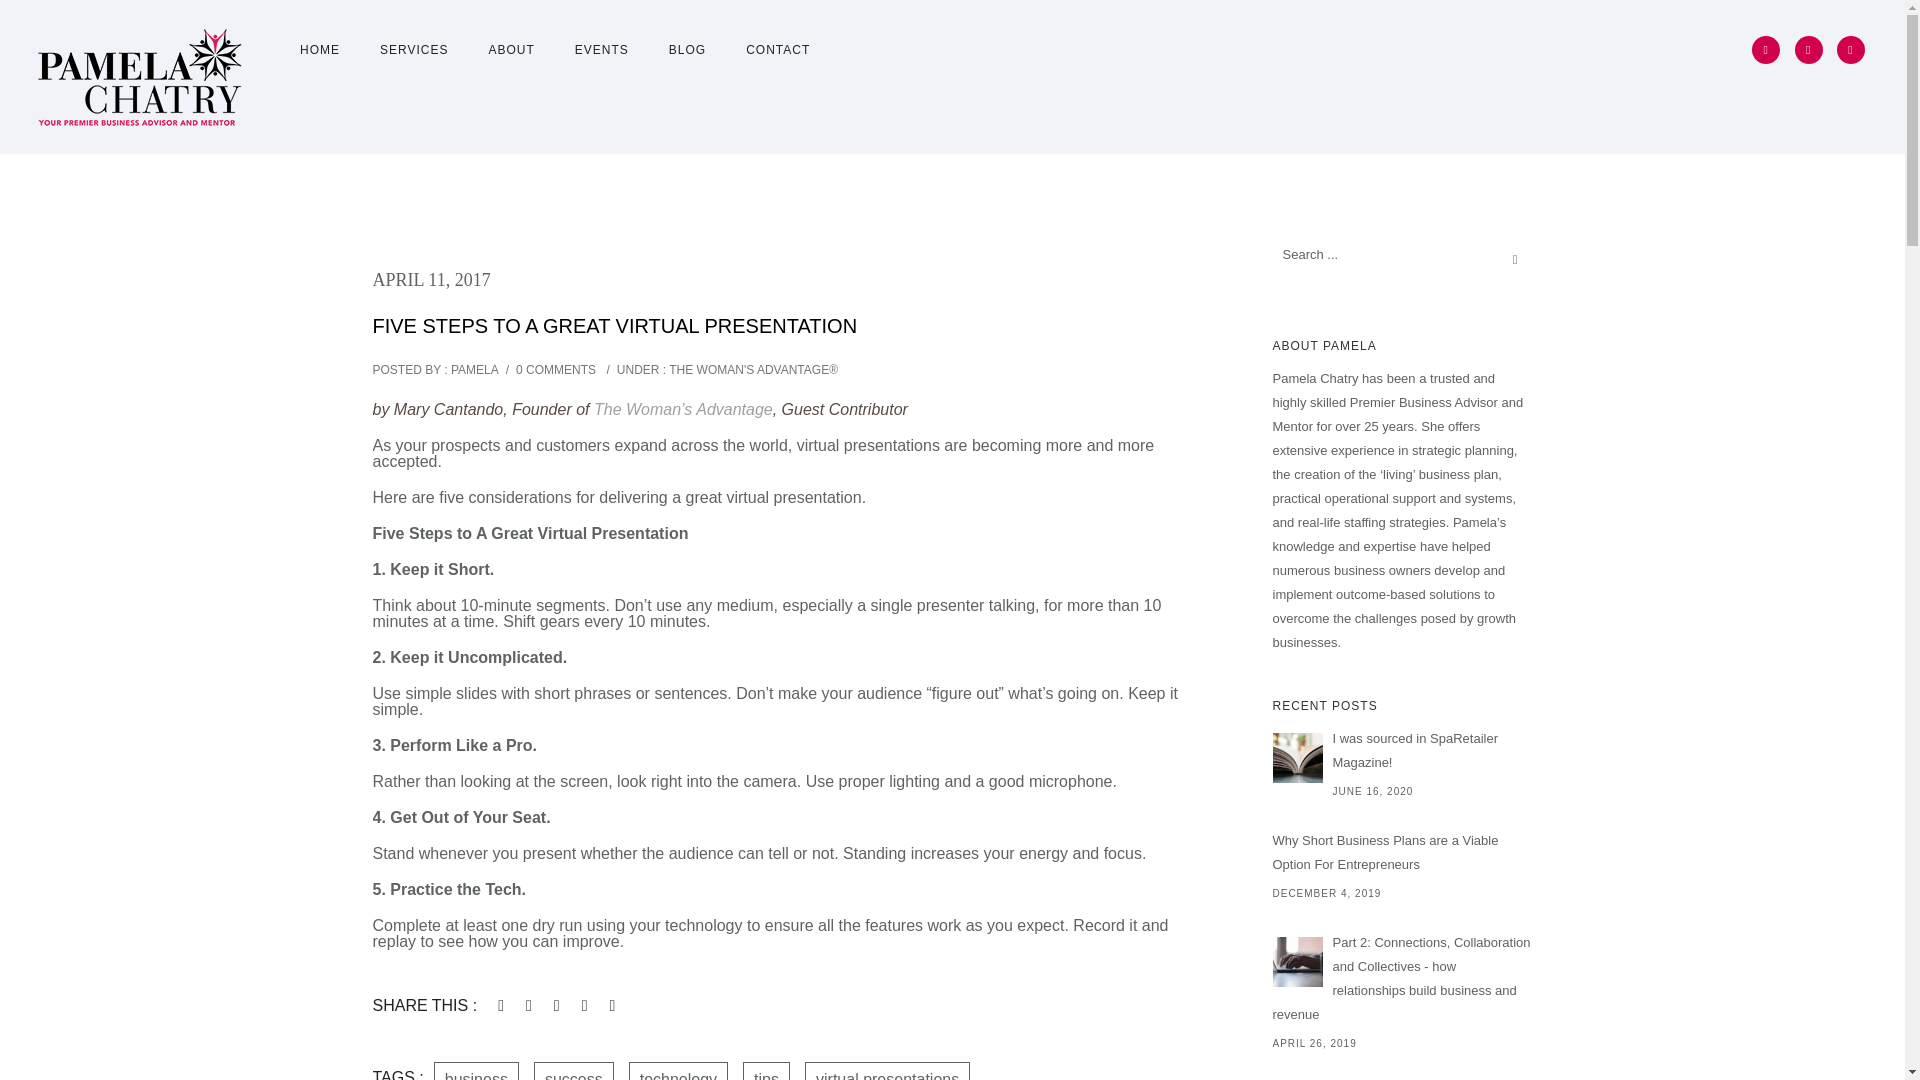 This screenshot has width=1920, height=1080. What do you see at coordinates (1402, 750) in the screenshot?
I see `I was sourced in SpaRetailer Magazine!` at bounding box center [1402, 750].